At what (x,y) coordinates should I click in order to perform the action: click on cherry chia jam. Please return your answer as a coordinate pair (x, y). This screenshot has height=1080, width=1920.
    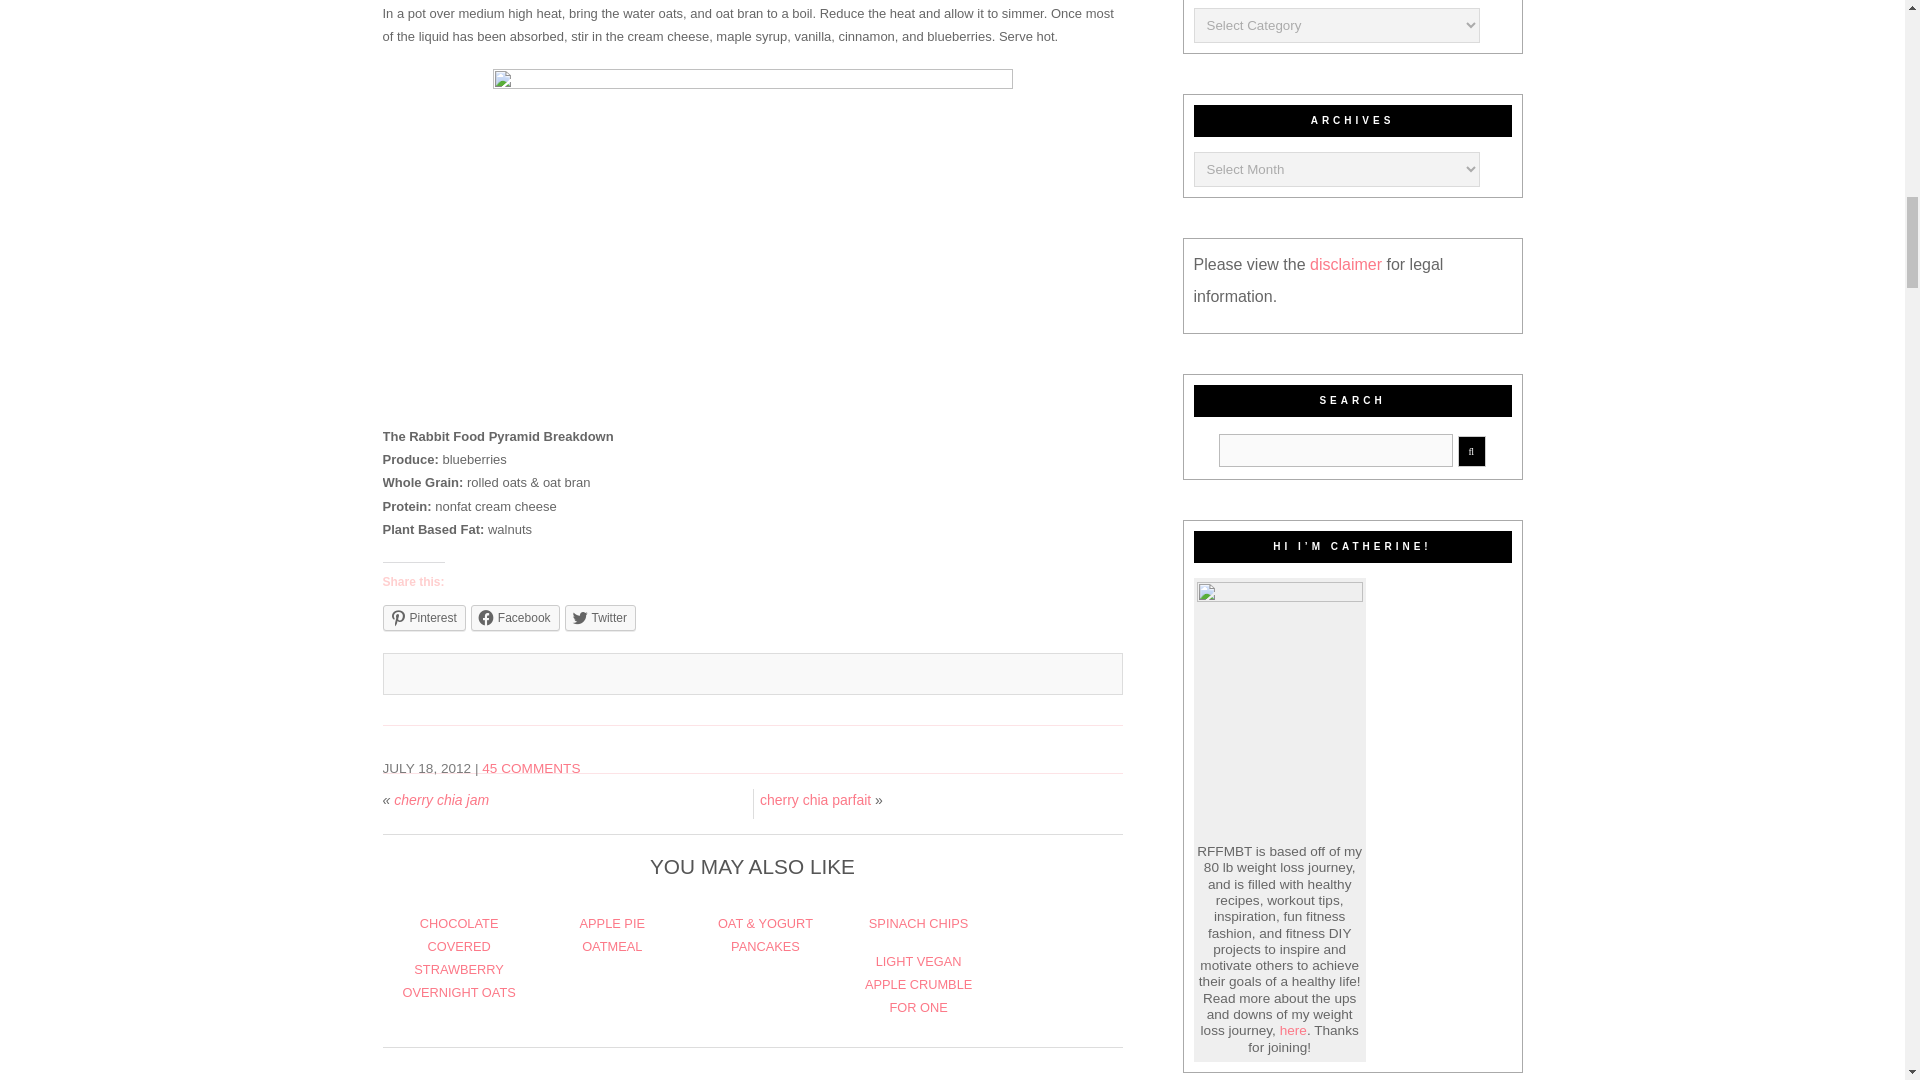
    Looking at the image, I should click on (441, 799).